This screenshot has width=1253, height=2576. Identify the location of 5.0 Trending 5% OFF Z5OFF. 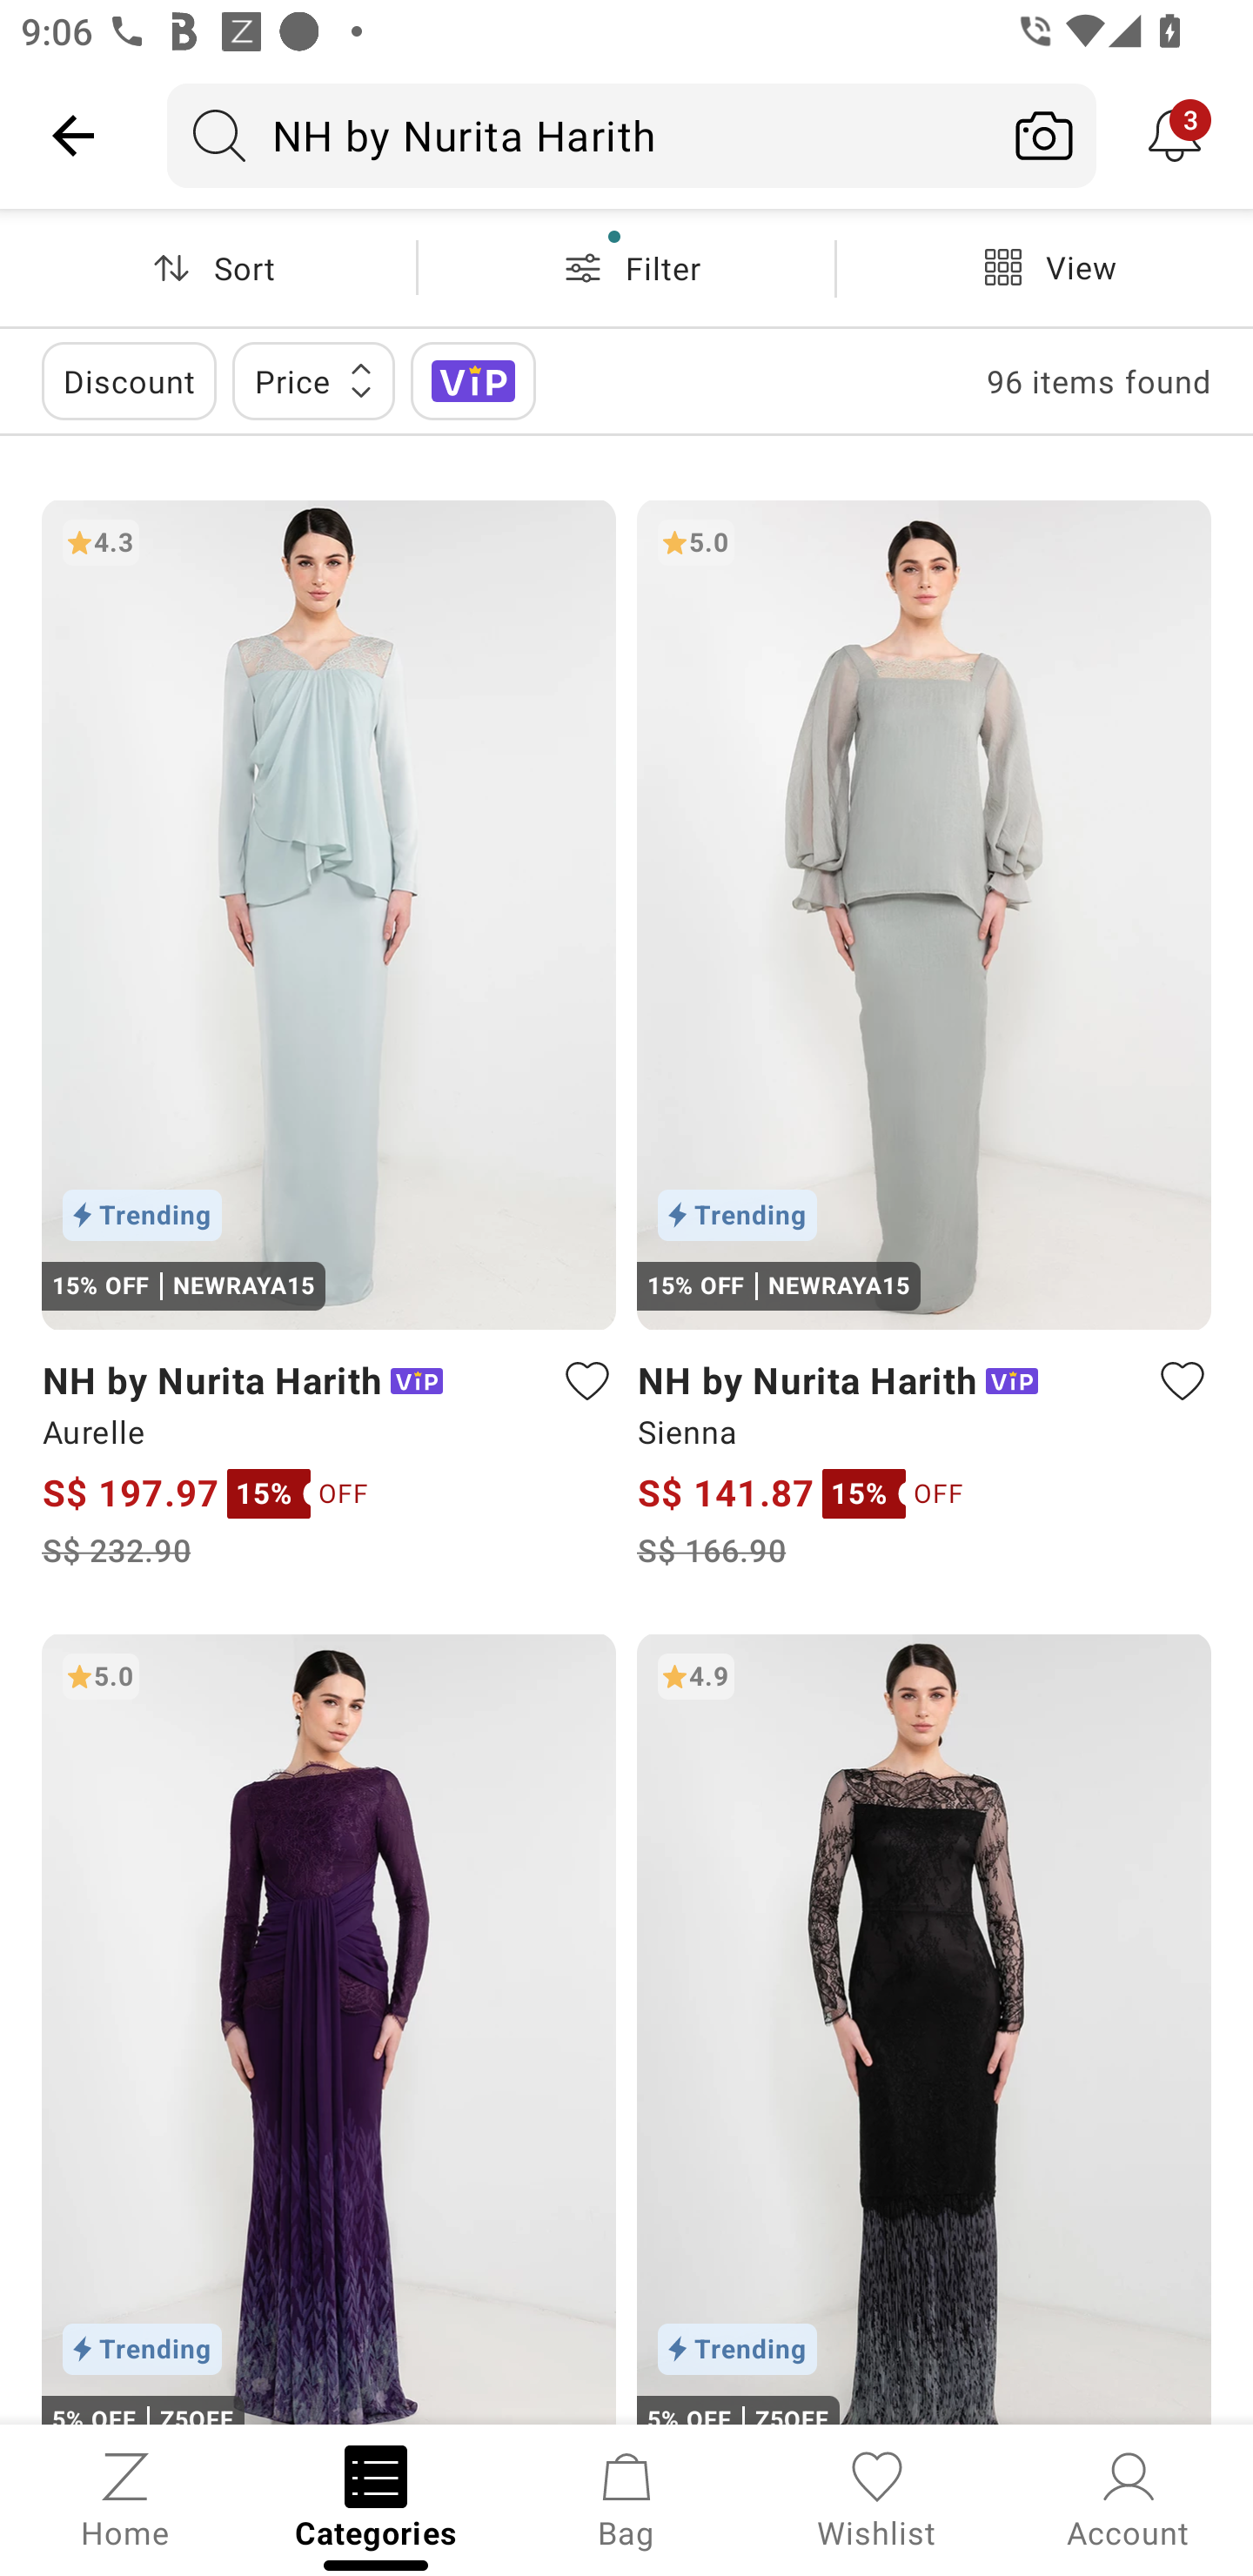
(329, 2028).